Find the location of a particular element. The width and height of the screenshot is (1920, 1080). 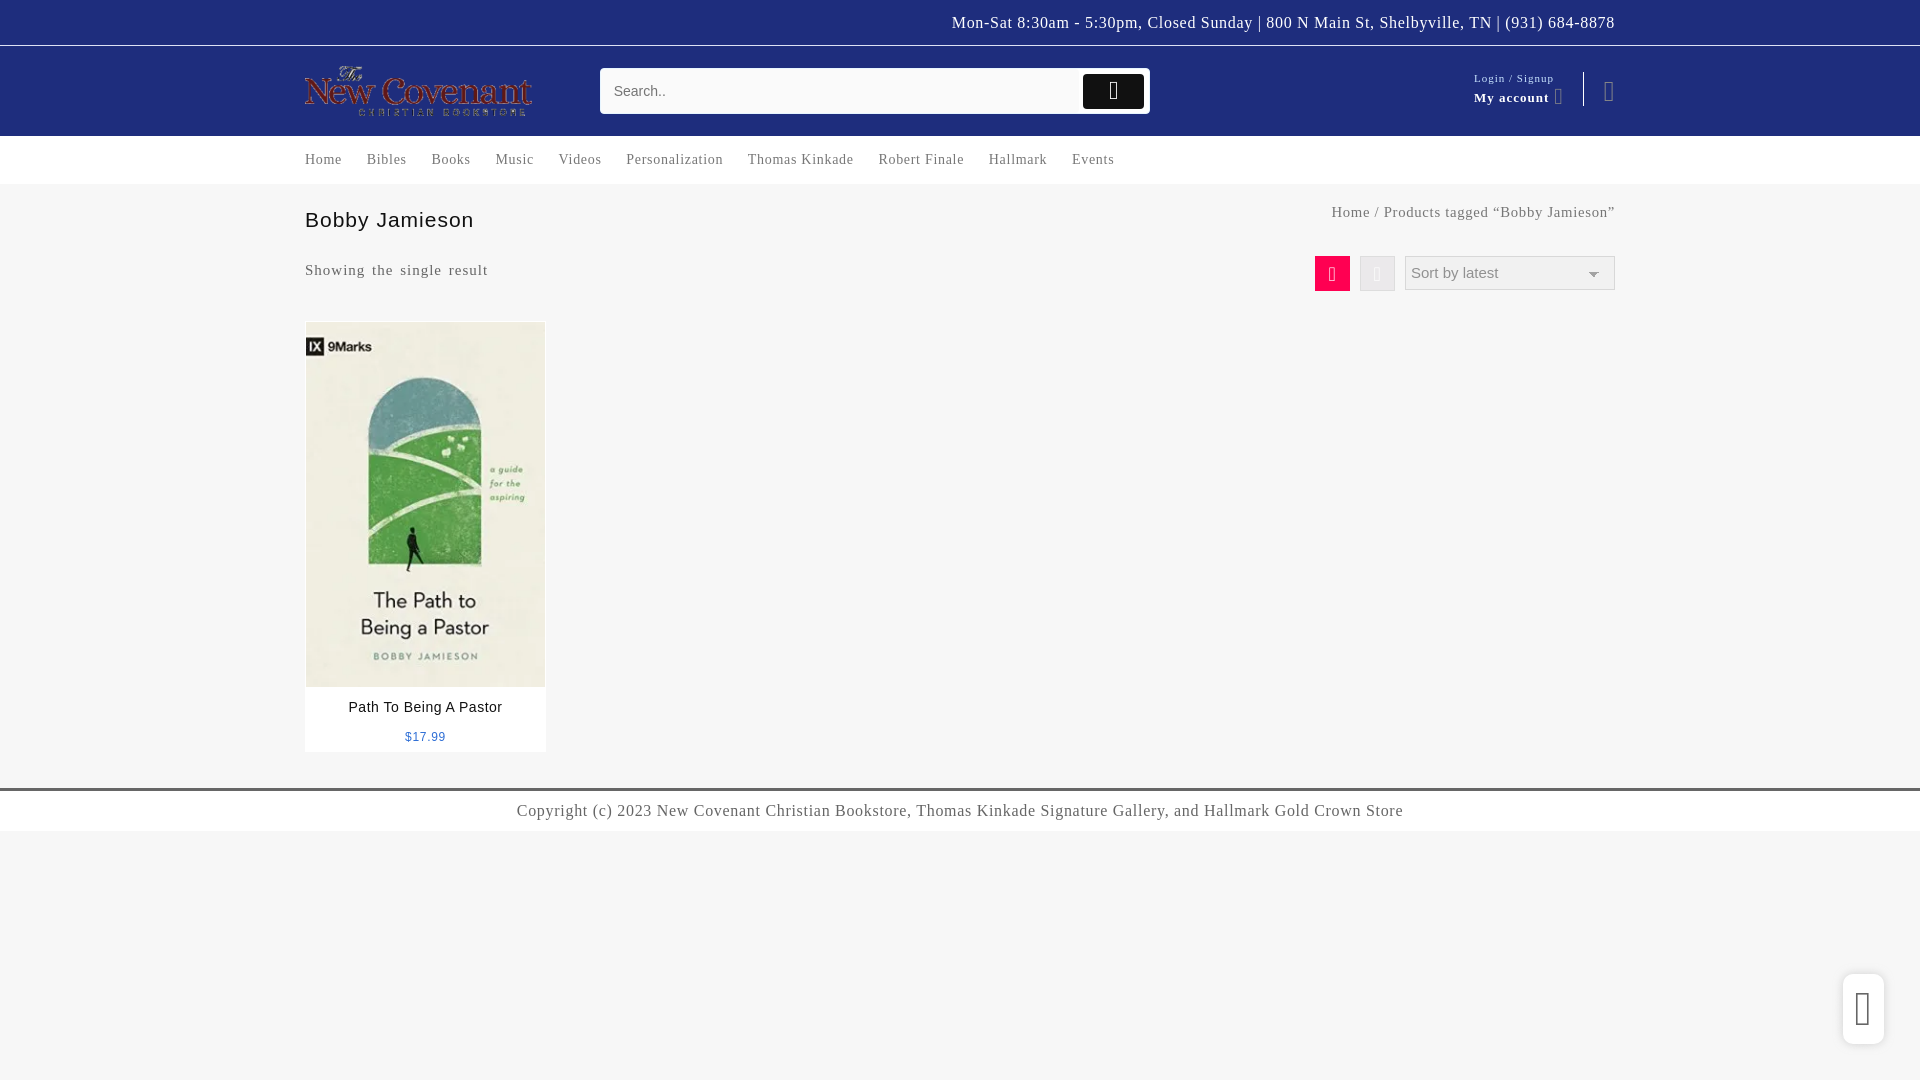

Grid View is located at coordinates (1332, 272).